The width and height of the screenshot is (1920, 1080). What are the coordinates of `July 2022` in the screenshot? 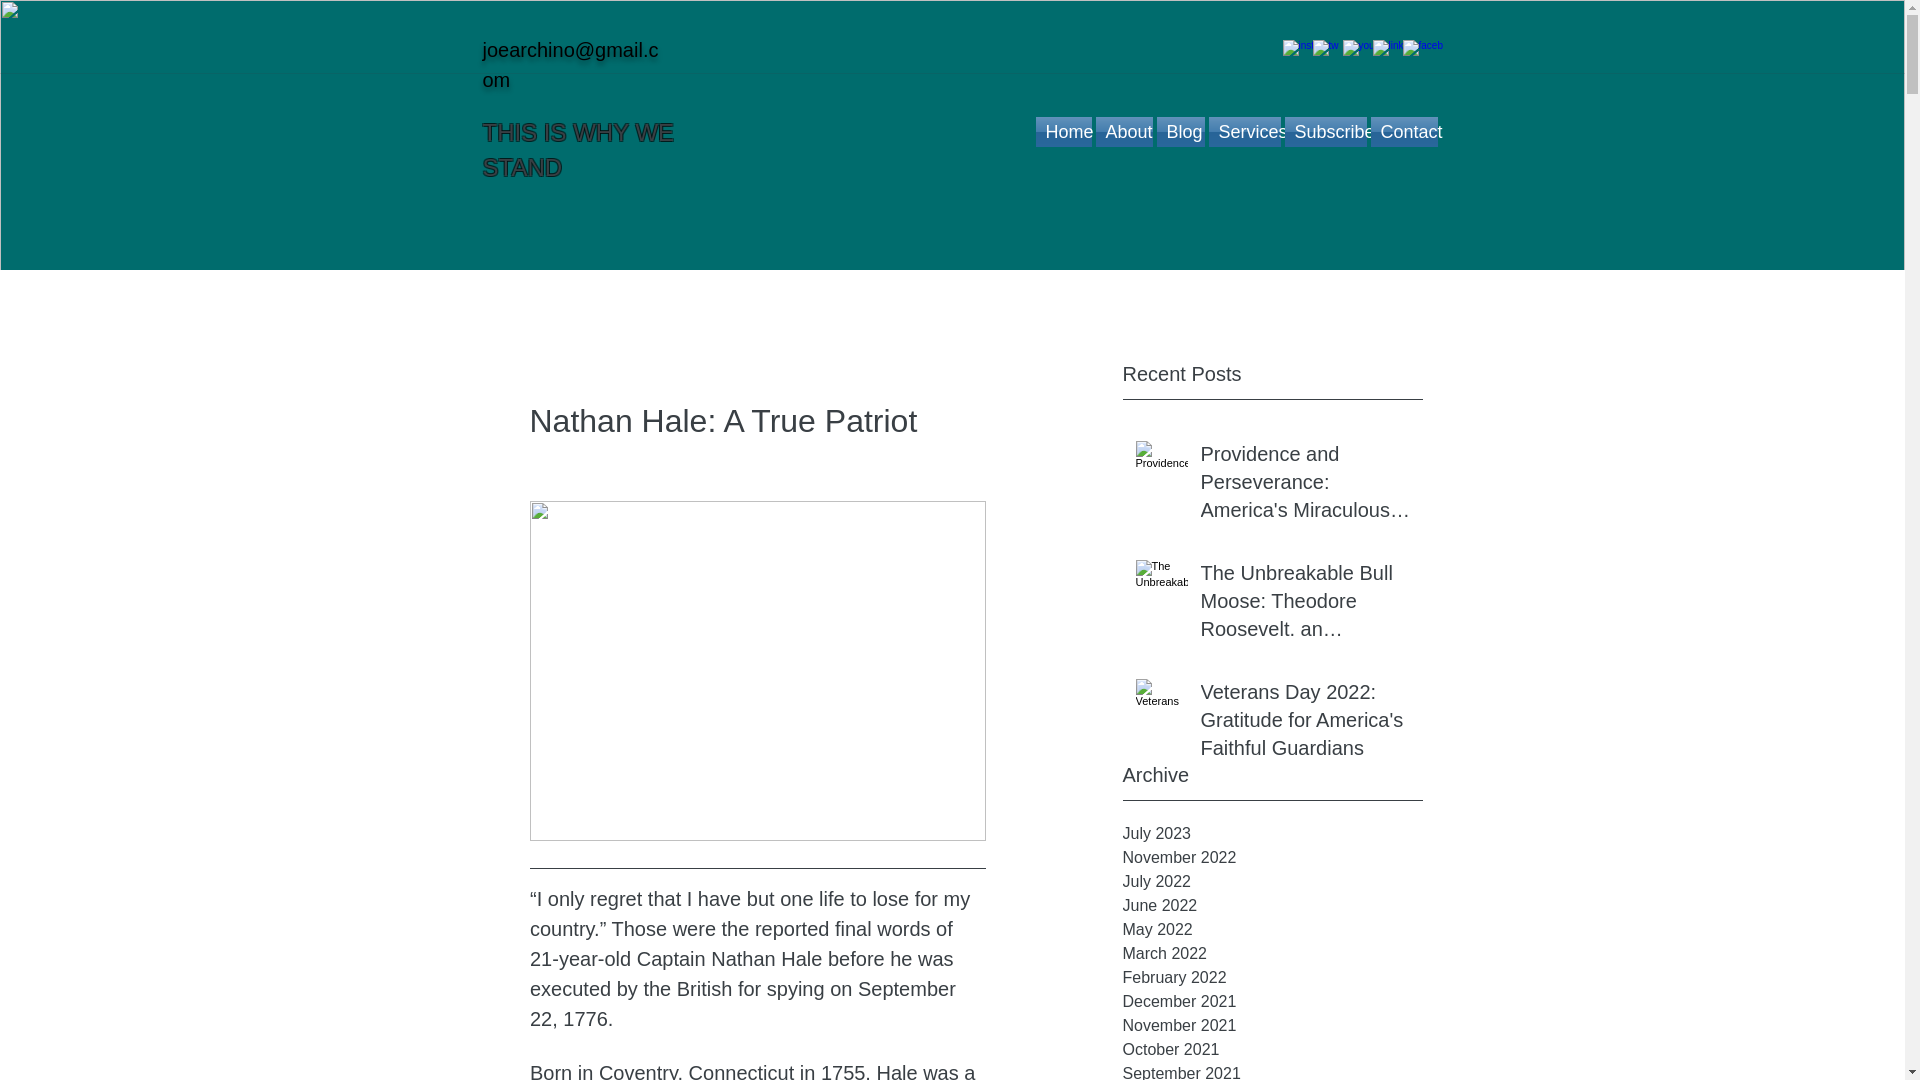 It's located at (1272, 882).